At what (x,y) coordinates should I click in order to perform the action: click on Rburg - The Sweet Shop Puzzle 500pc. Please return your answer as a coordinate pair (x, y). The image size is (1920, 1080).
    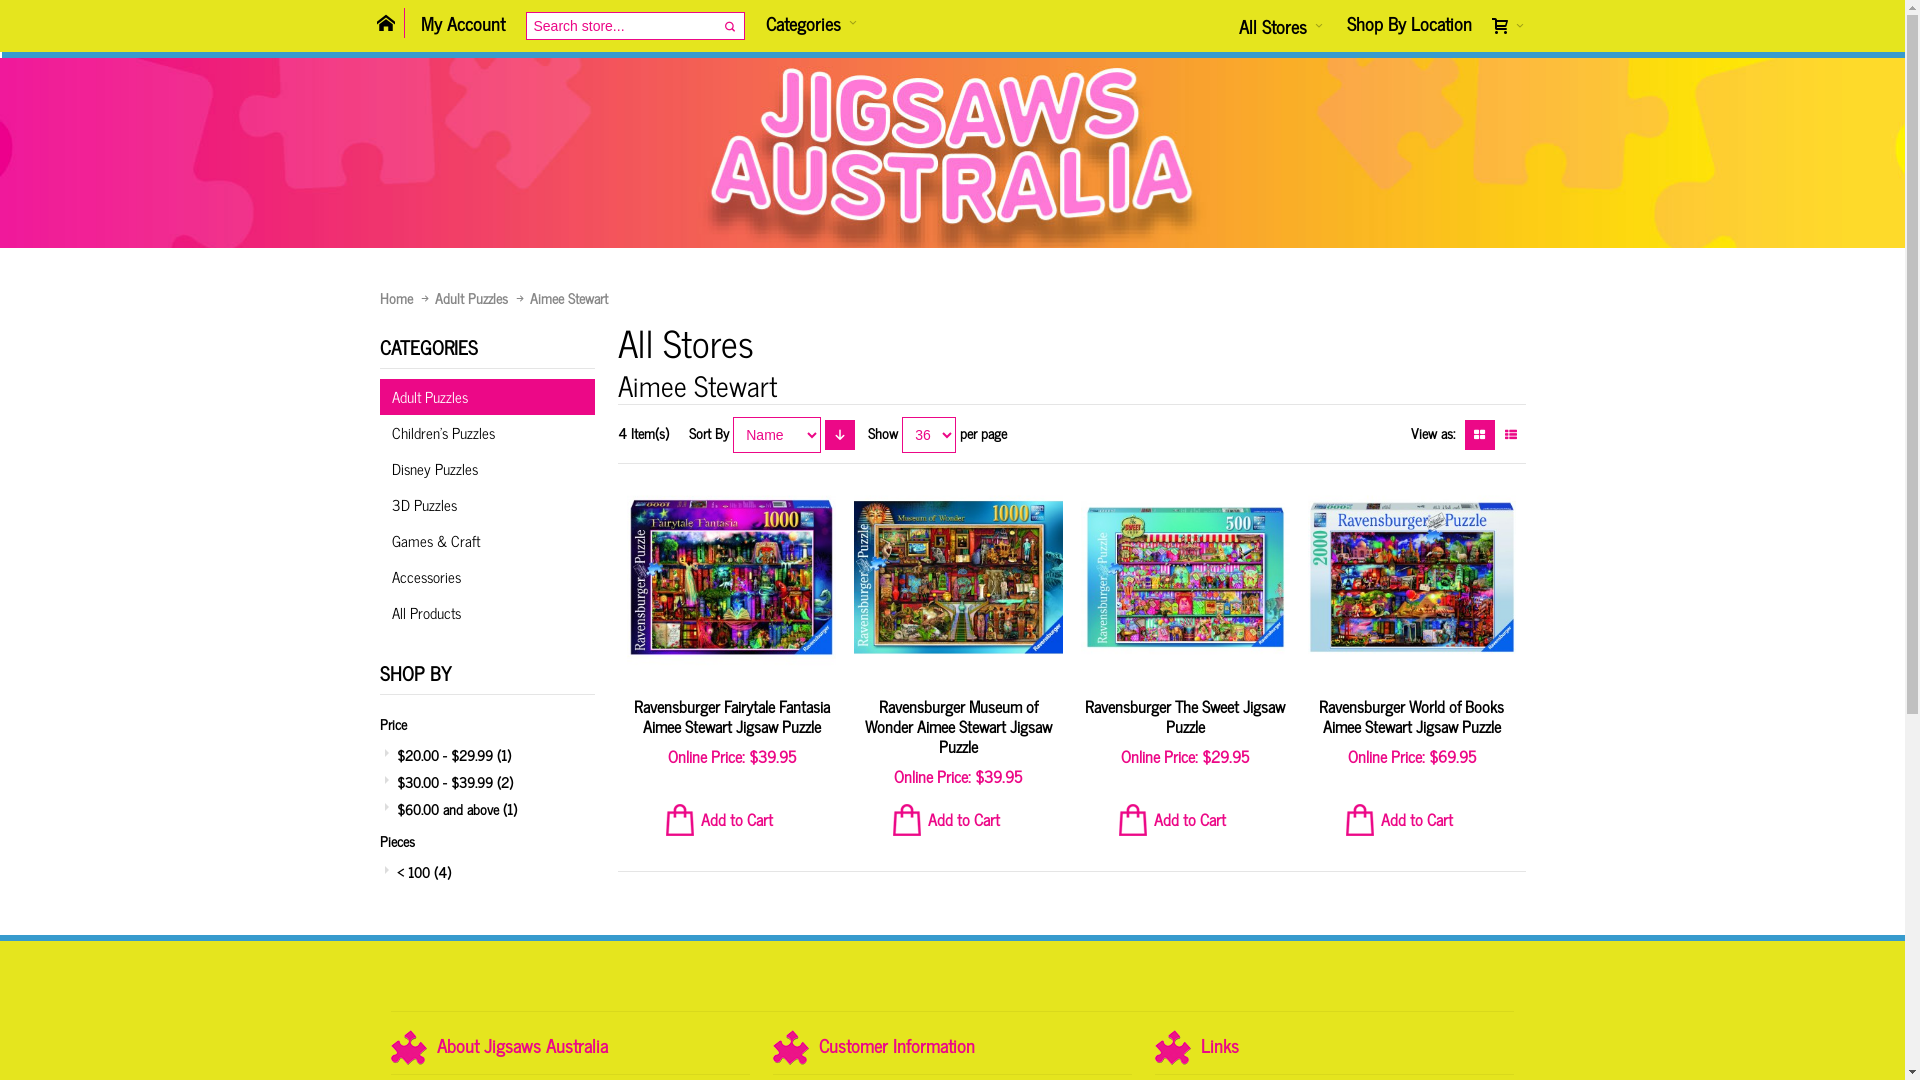
    Looking at the image, I should click on (1186, 578).